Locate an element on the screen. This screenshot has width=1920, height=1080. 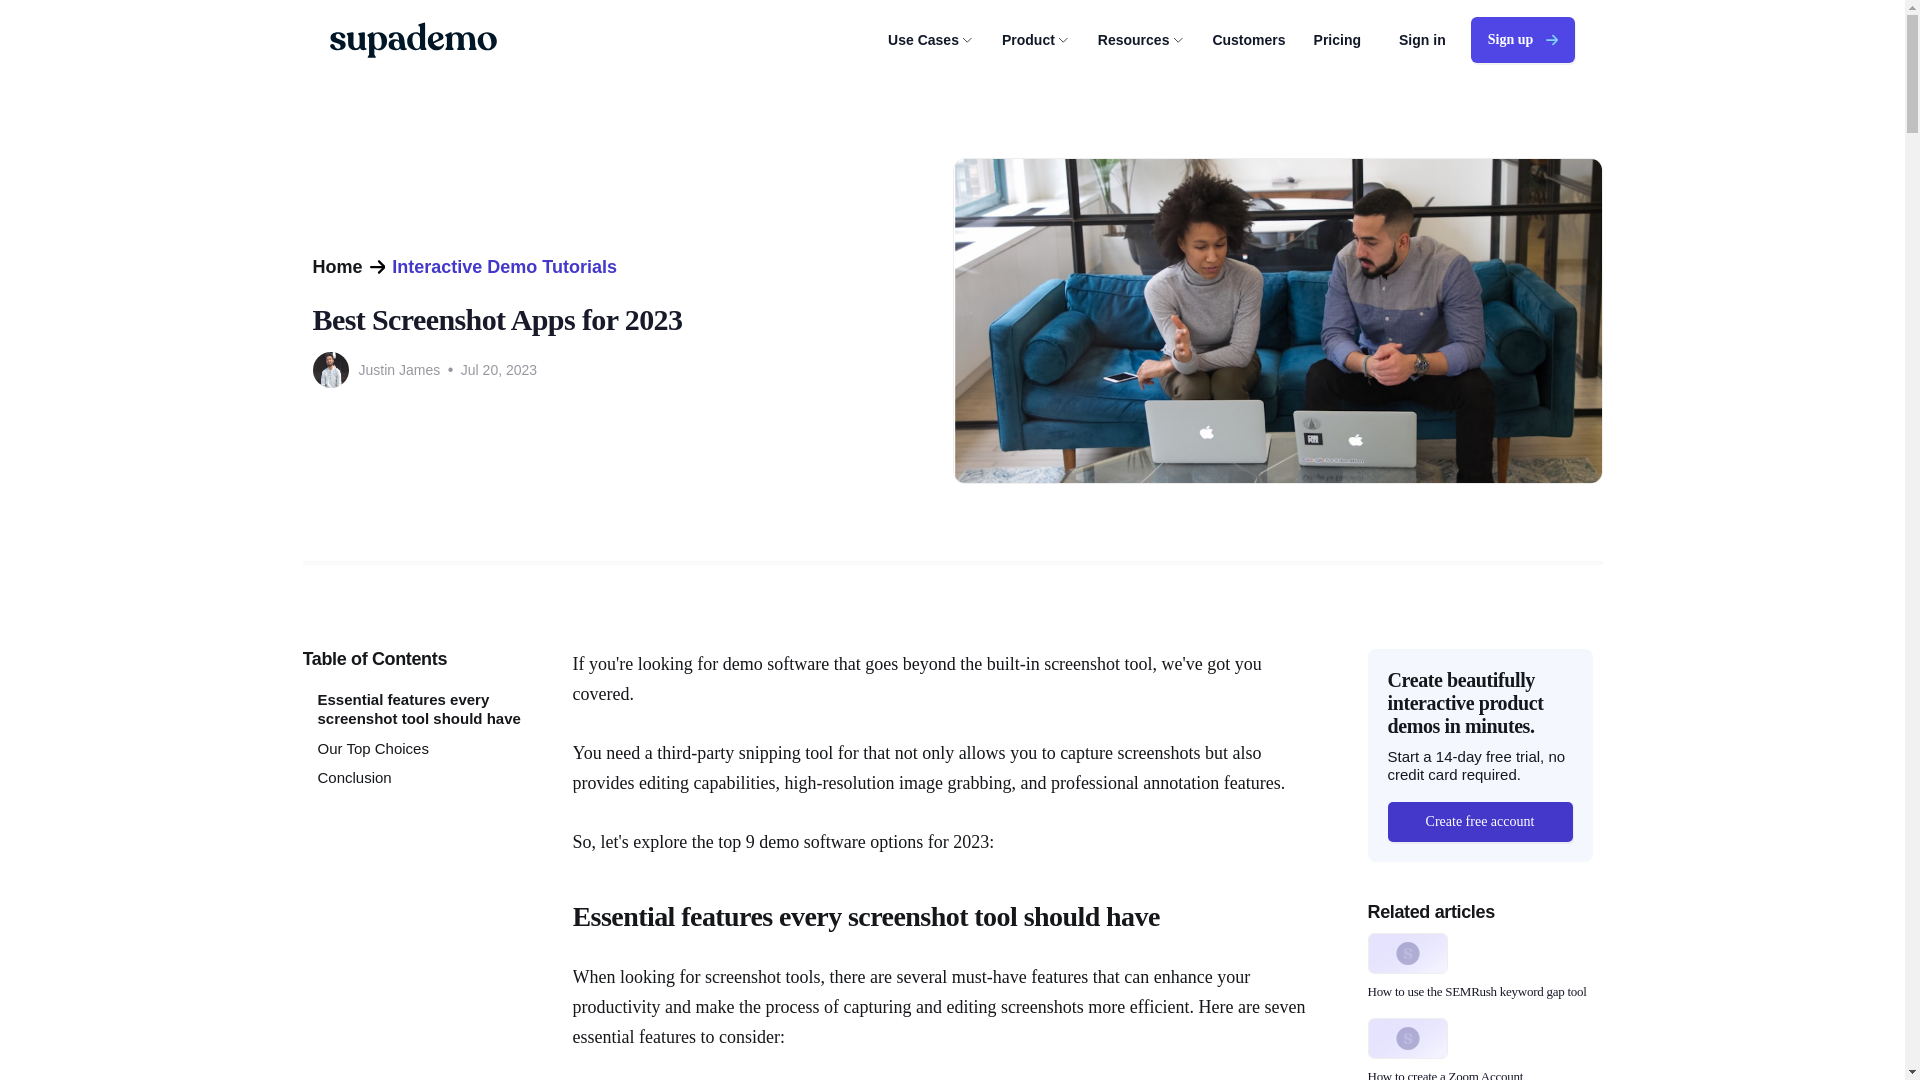
Resources is located at coordinates (1141, 40).